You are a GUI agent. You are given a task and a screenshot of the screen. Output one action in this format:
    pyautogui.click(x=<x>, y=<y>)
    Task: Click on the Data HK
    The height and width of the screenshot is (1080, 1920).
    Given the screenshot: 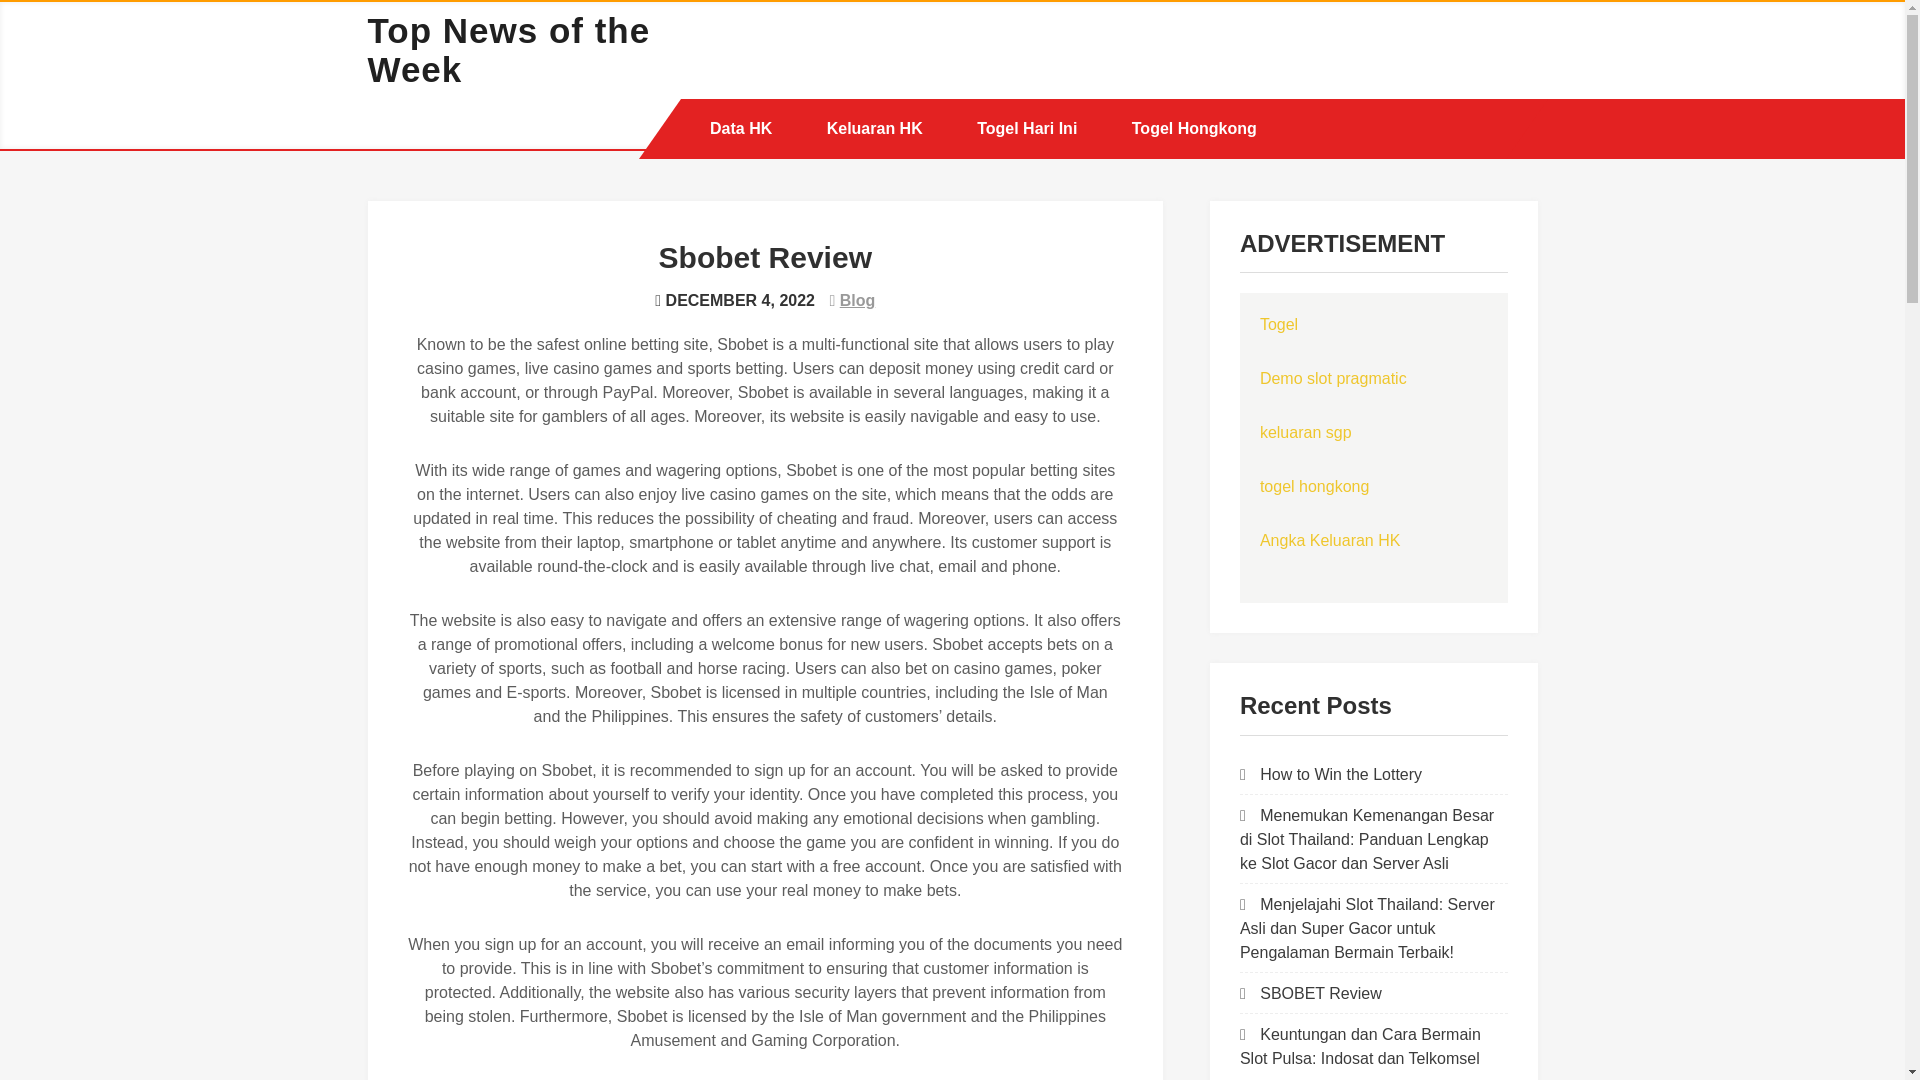 What is the action you would take?
    pyautogui.click(x=740, y=128)
    